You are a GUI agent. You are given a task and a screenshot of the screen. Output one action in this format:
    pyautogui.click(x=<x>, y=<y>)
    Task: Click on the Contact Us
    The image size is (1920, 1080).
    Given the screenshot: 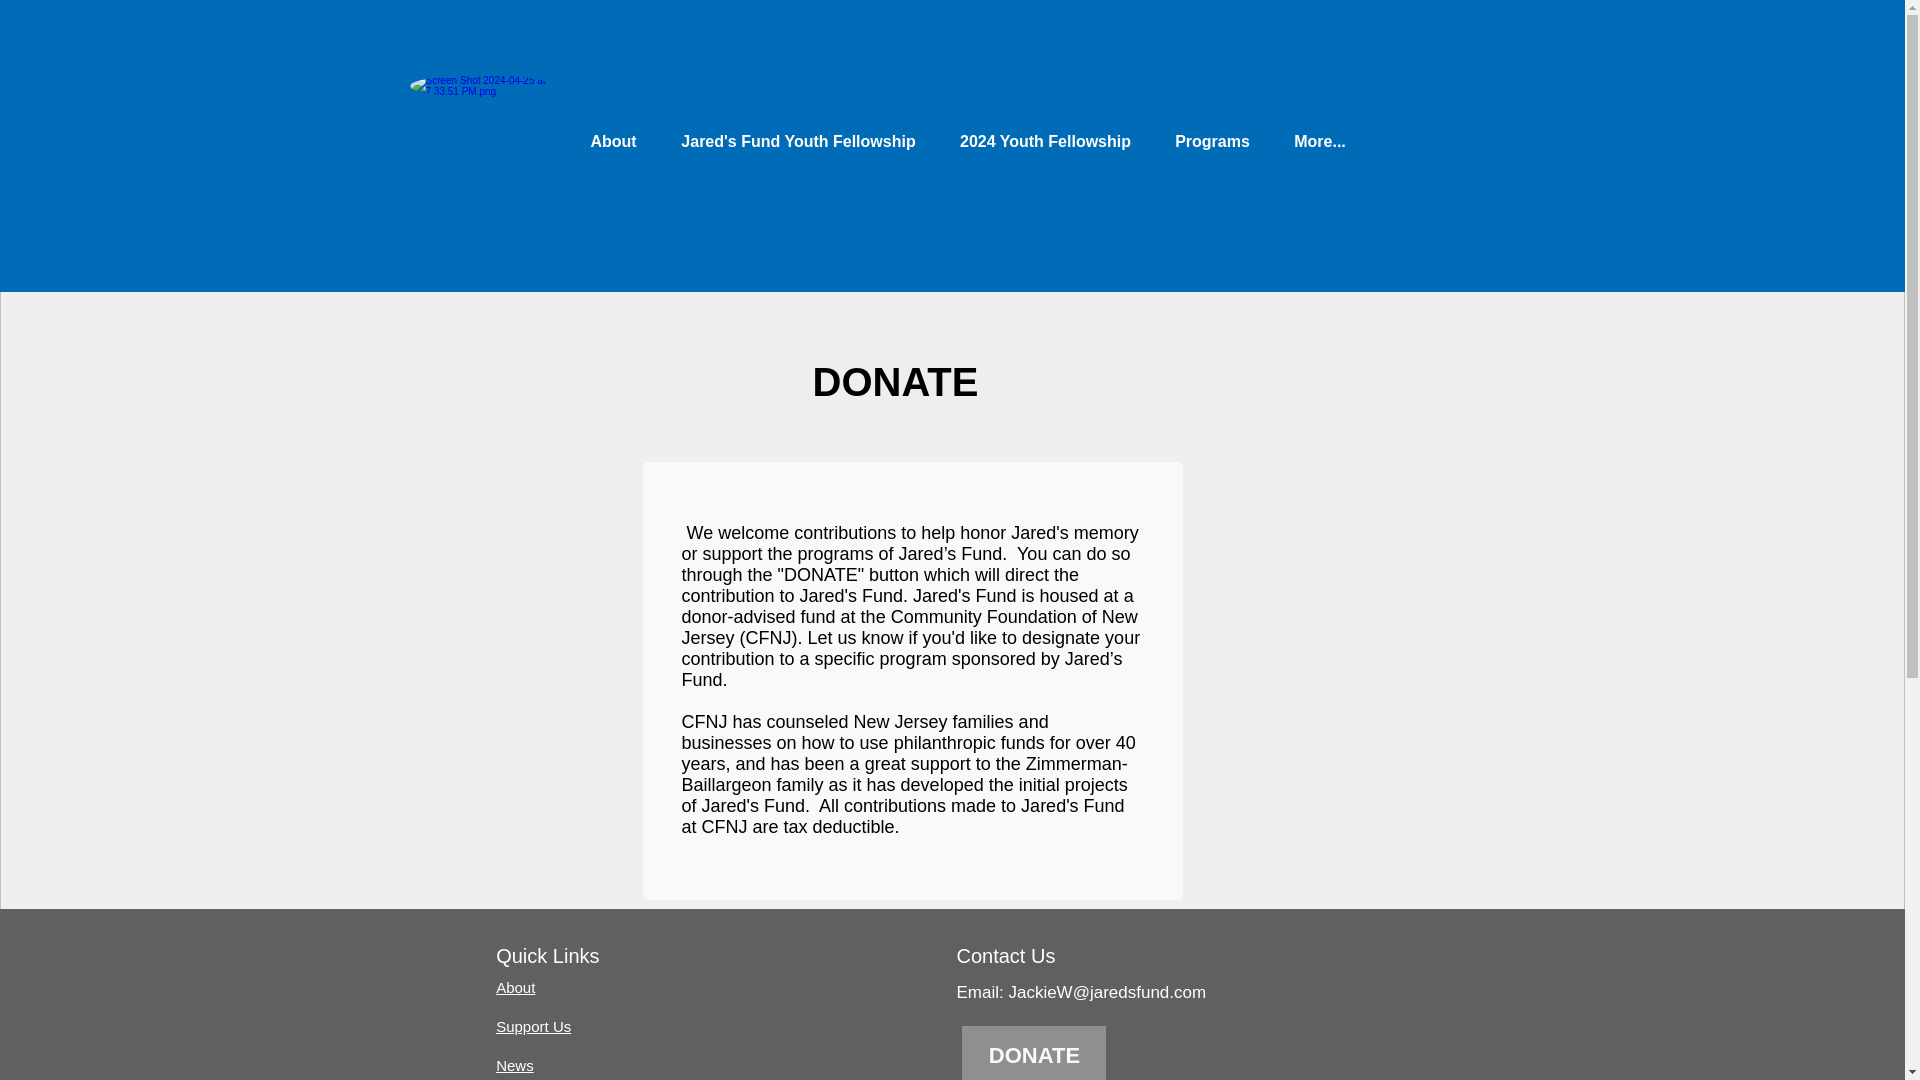 What is the action you would take?
    pyautogui.click(x=1005, y=956)
    